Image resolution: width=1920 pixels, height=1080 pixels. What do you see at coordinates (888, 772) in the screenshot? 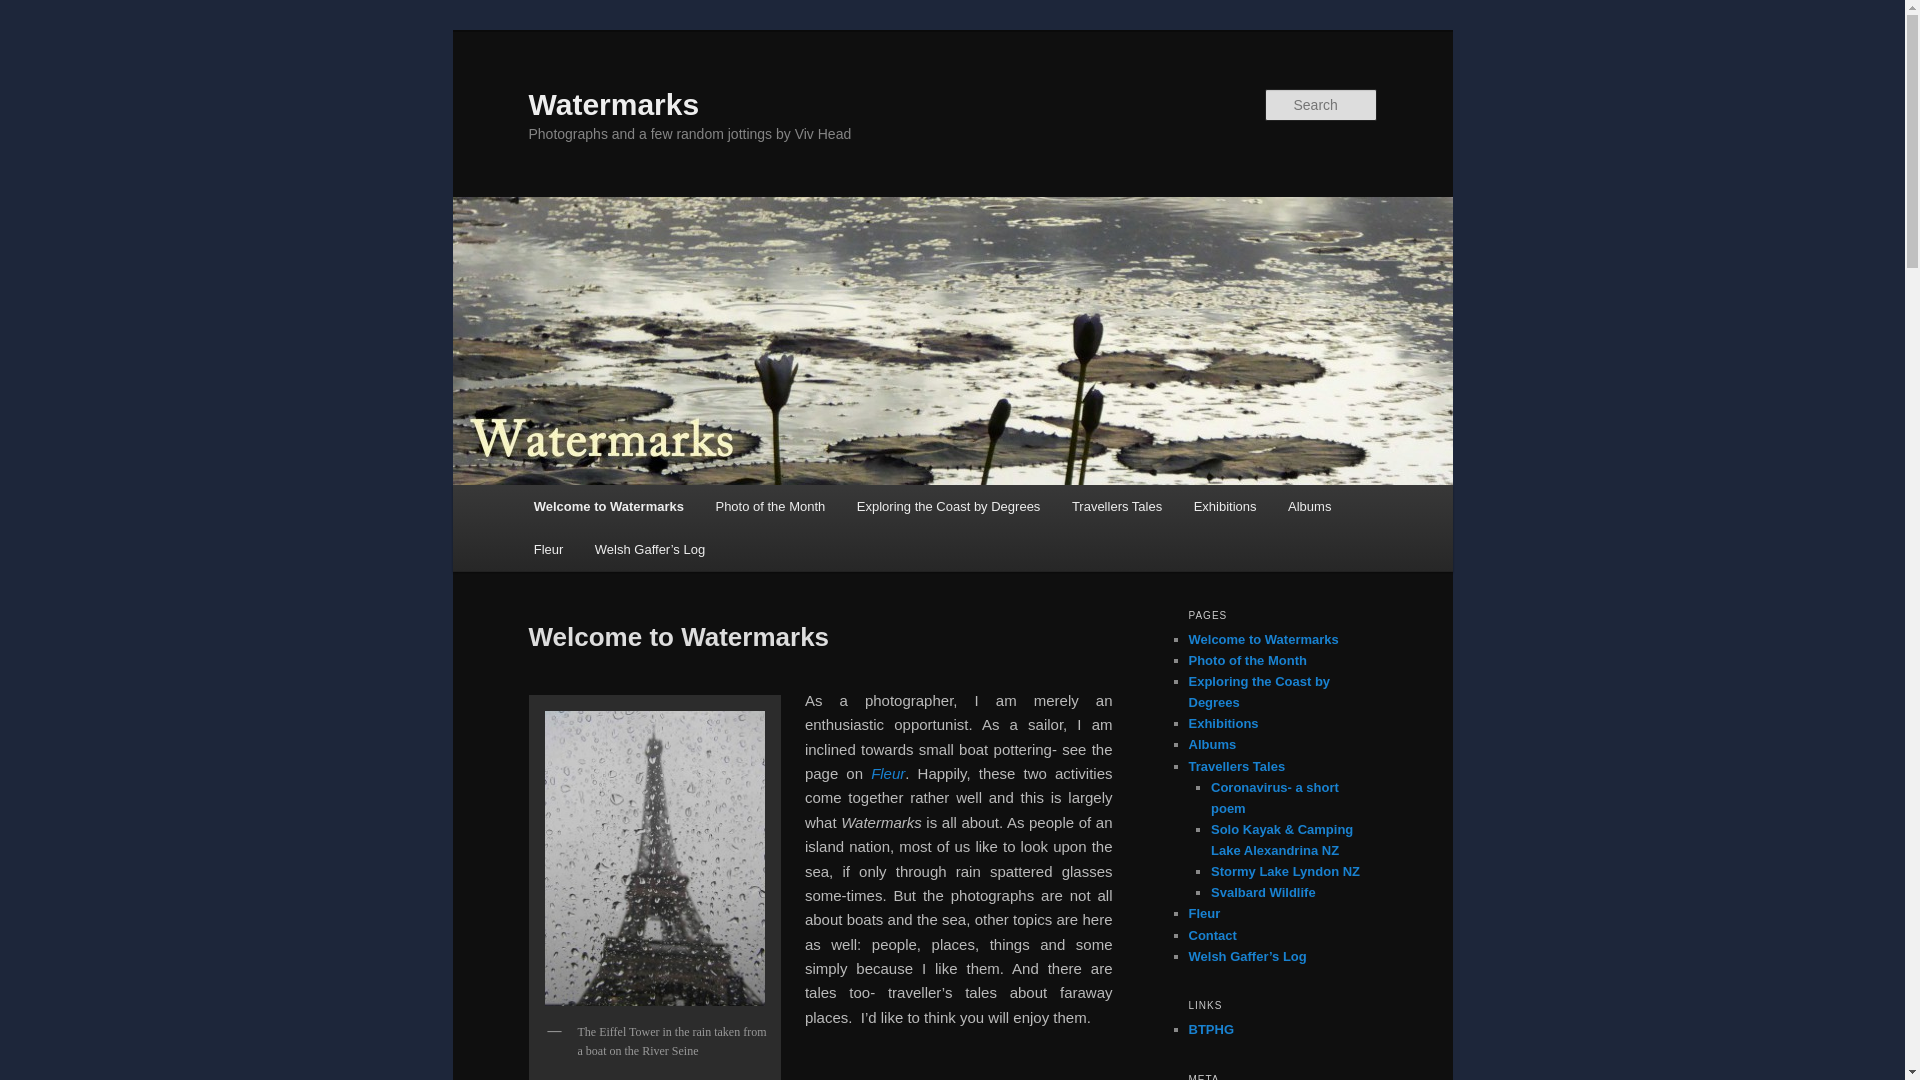
I see `Fleur` at bounding box center [888, 772].